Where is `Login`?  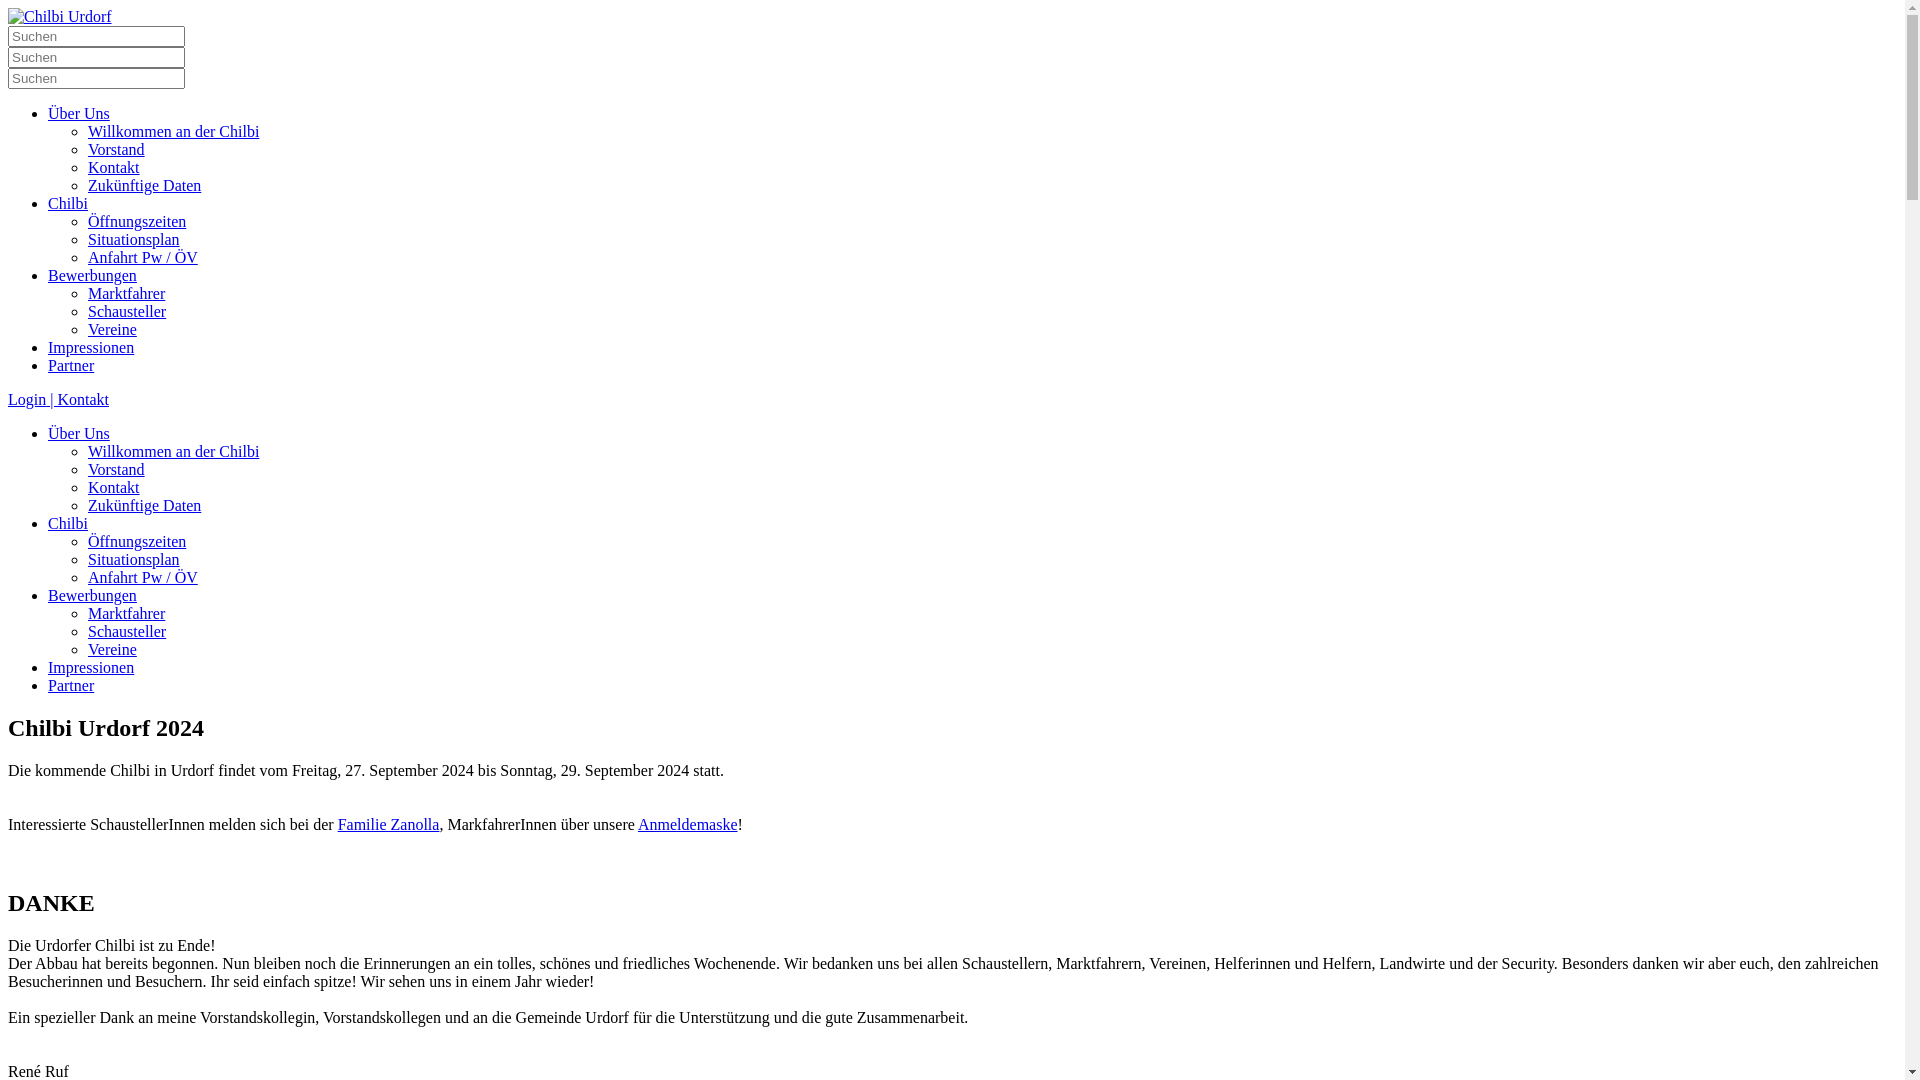
Login is located at coordinates (27, 400).